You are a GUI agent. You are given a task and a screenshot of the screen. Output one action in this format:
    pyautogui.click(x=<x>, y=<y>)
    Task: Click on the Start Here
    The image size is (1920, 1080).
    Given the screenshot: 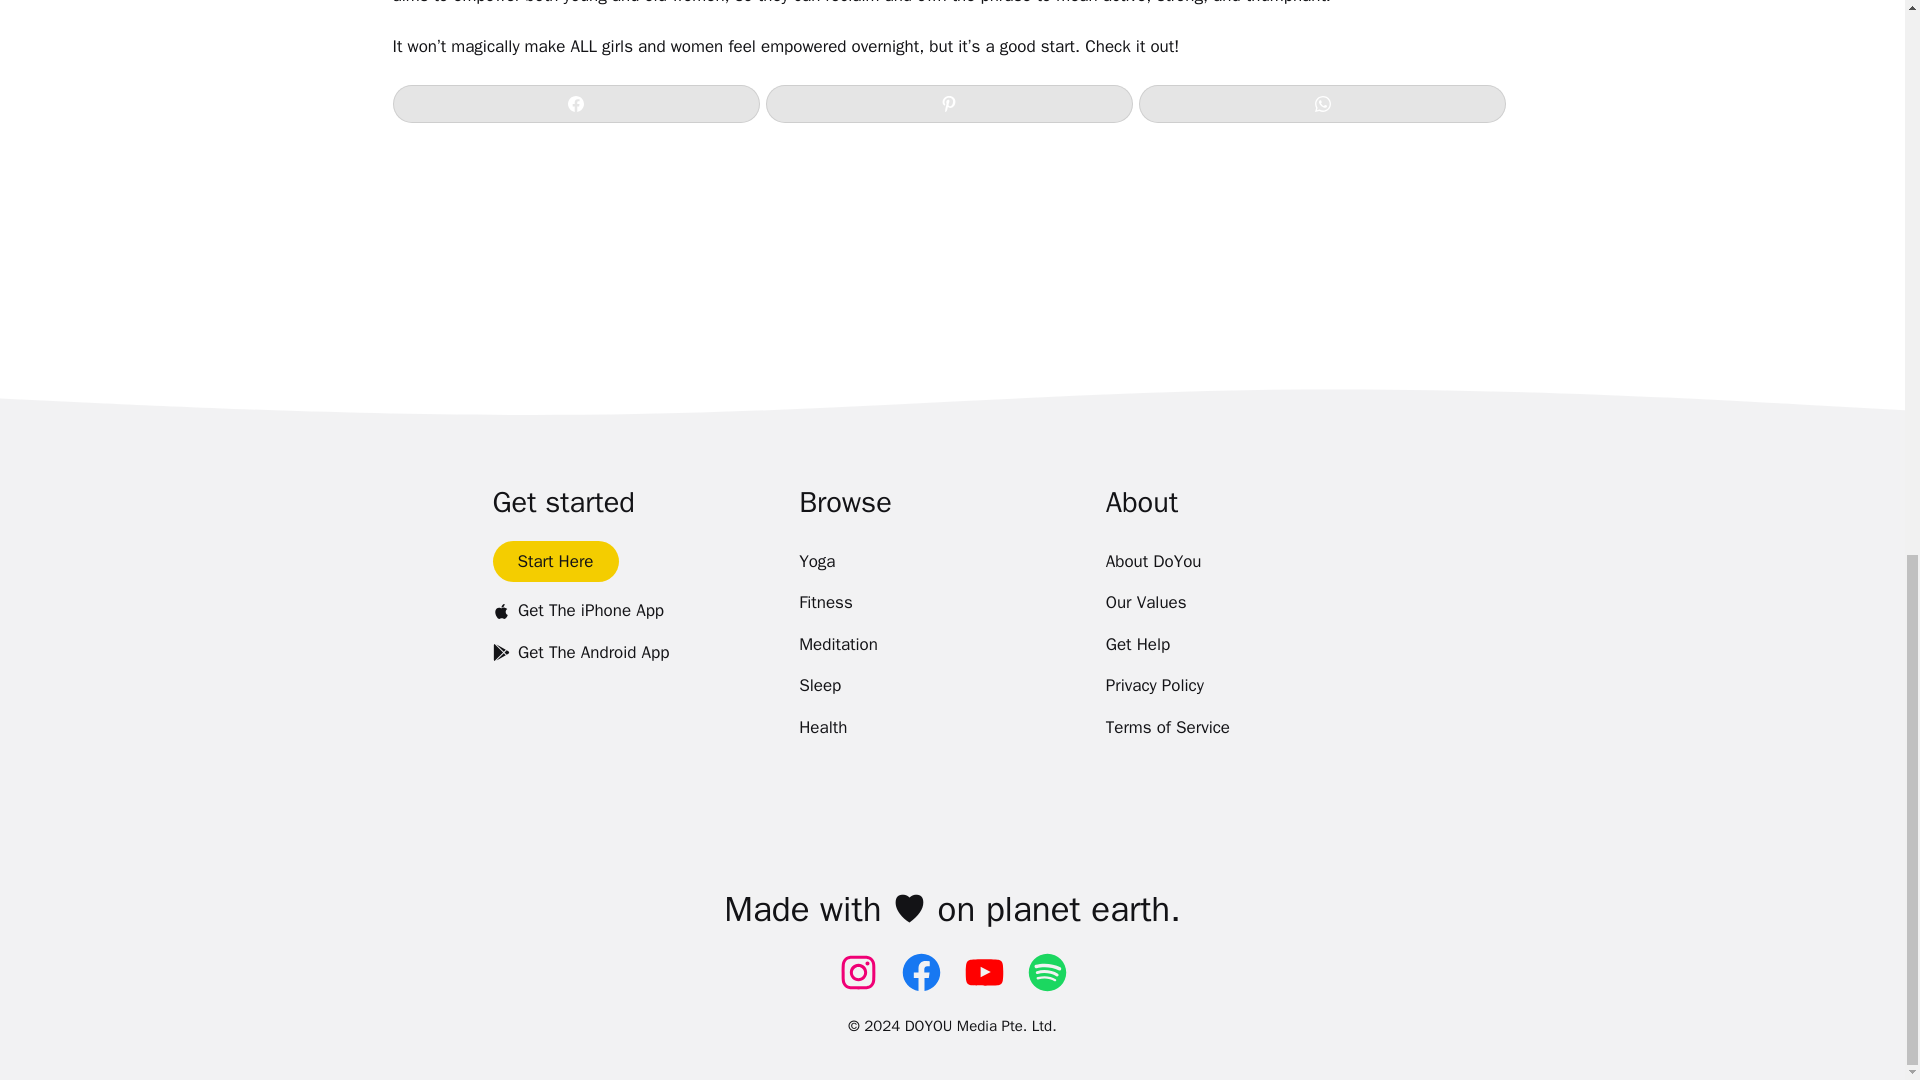 What is the action you would take?
    pyautogui.click(x=554, y=562)
    